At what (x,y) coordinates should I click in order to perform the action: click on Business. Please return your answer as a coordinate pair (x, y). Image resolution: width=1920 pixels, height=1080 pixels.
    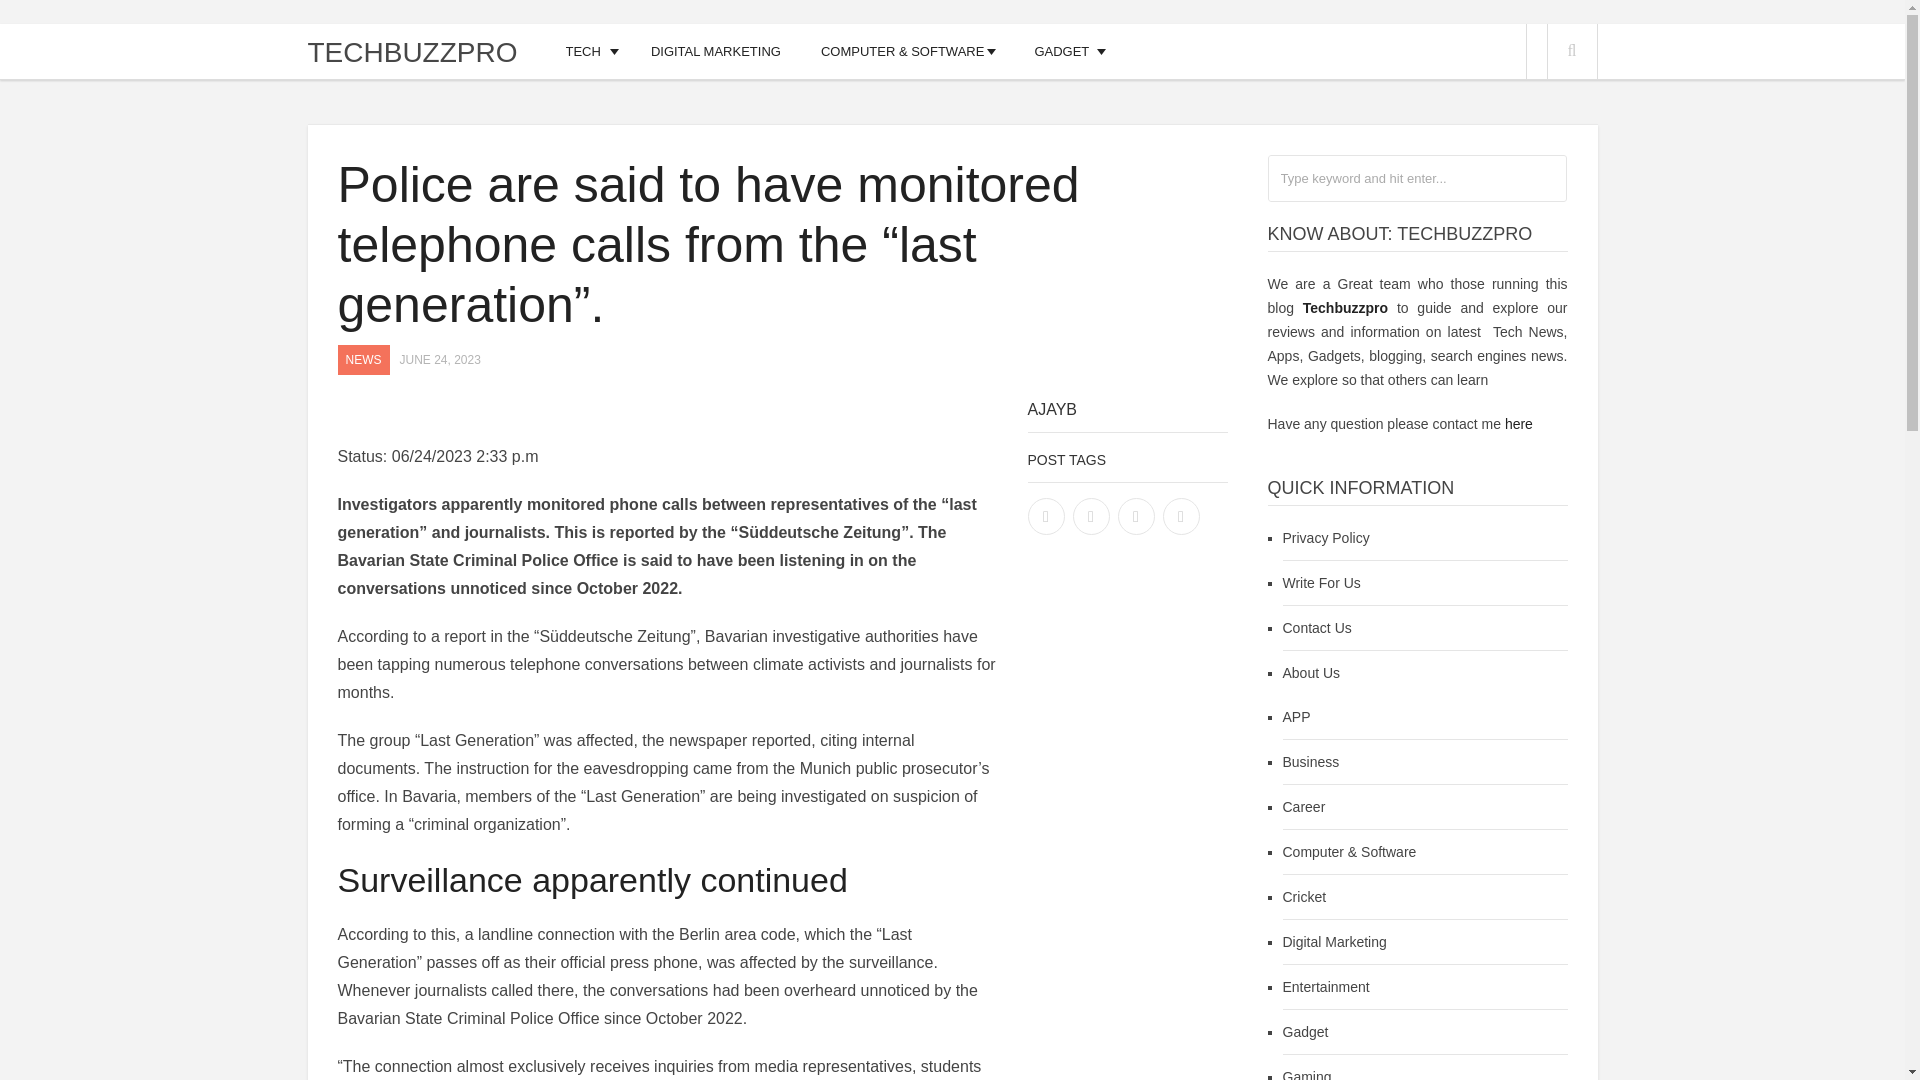
    Looking at the image, I should click on (1310, 762).